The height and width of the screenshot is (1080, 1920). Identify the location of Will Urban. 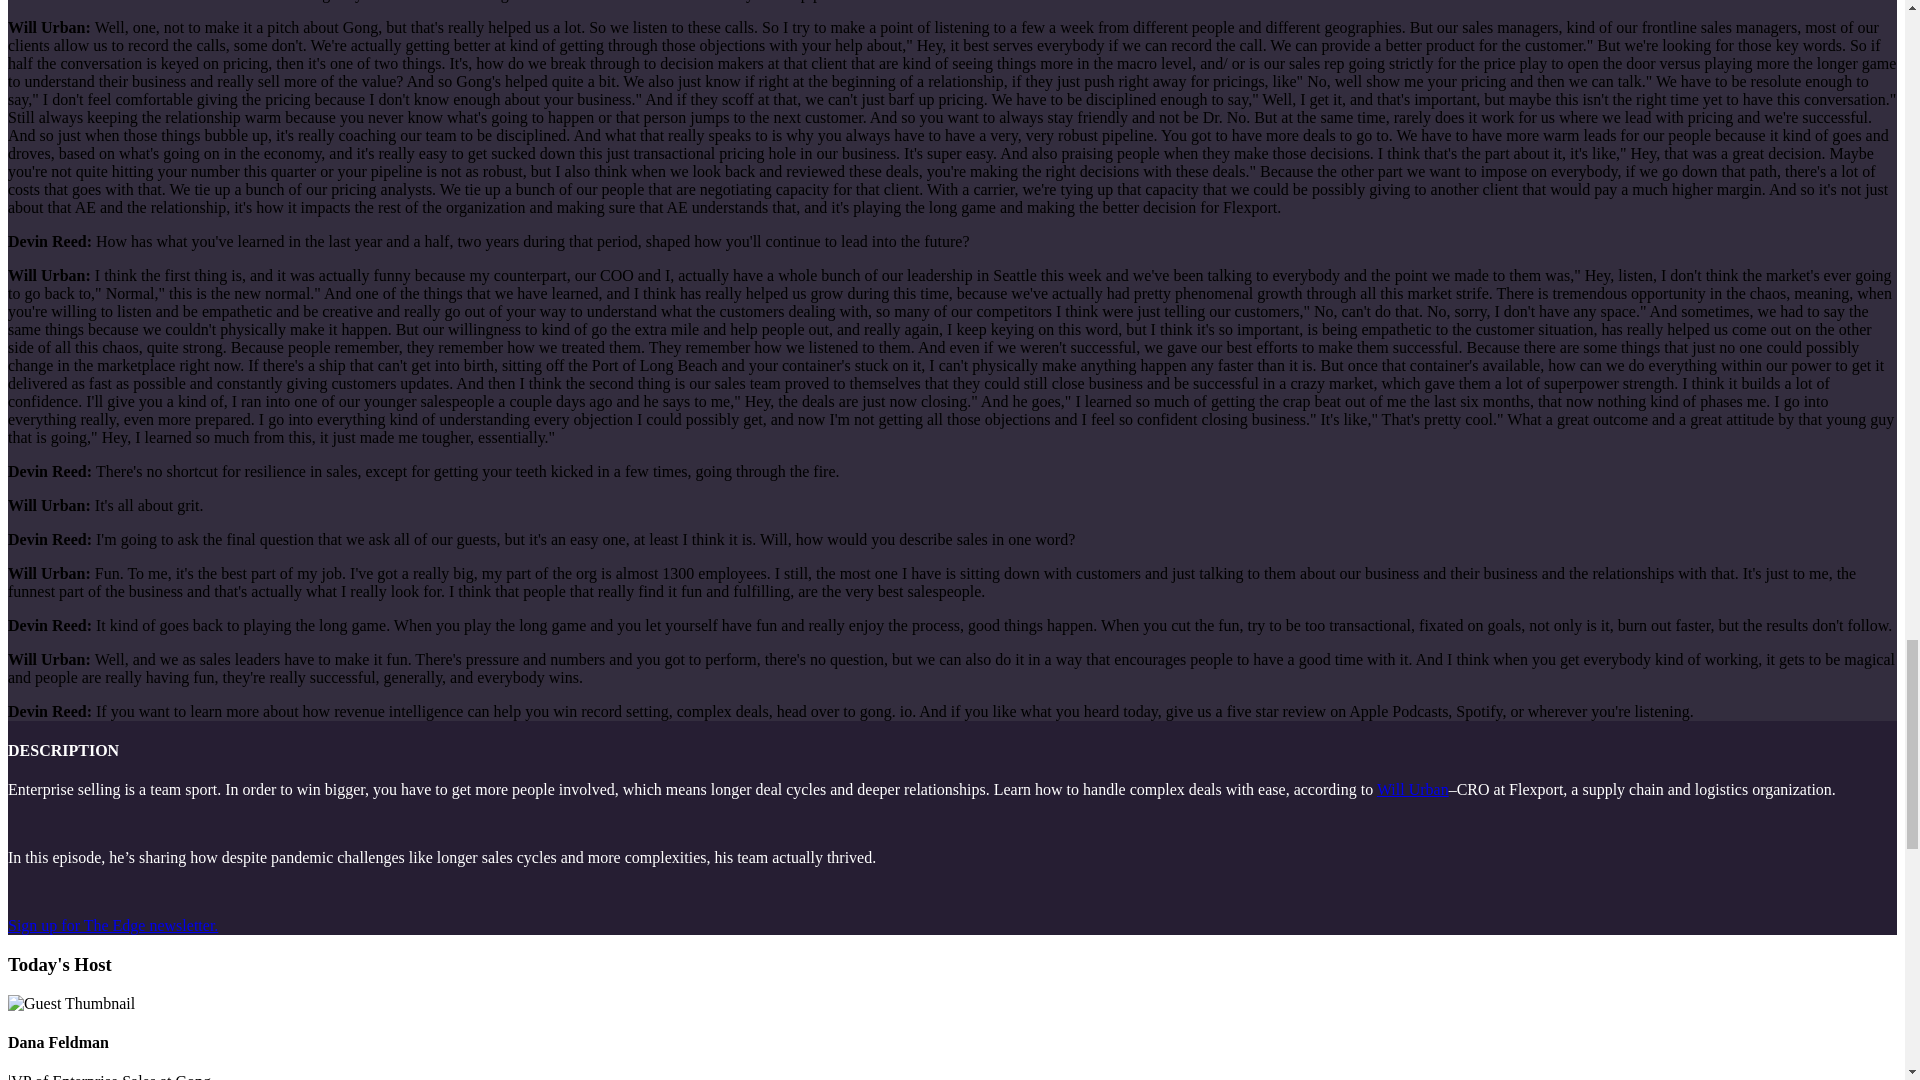
(1412, 789).